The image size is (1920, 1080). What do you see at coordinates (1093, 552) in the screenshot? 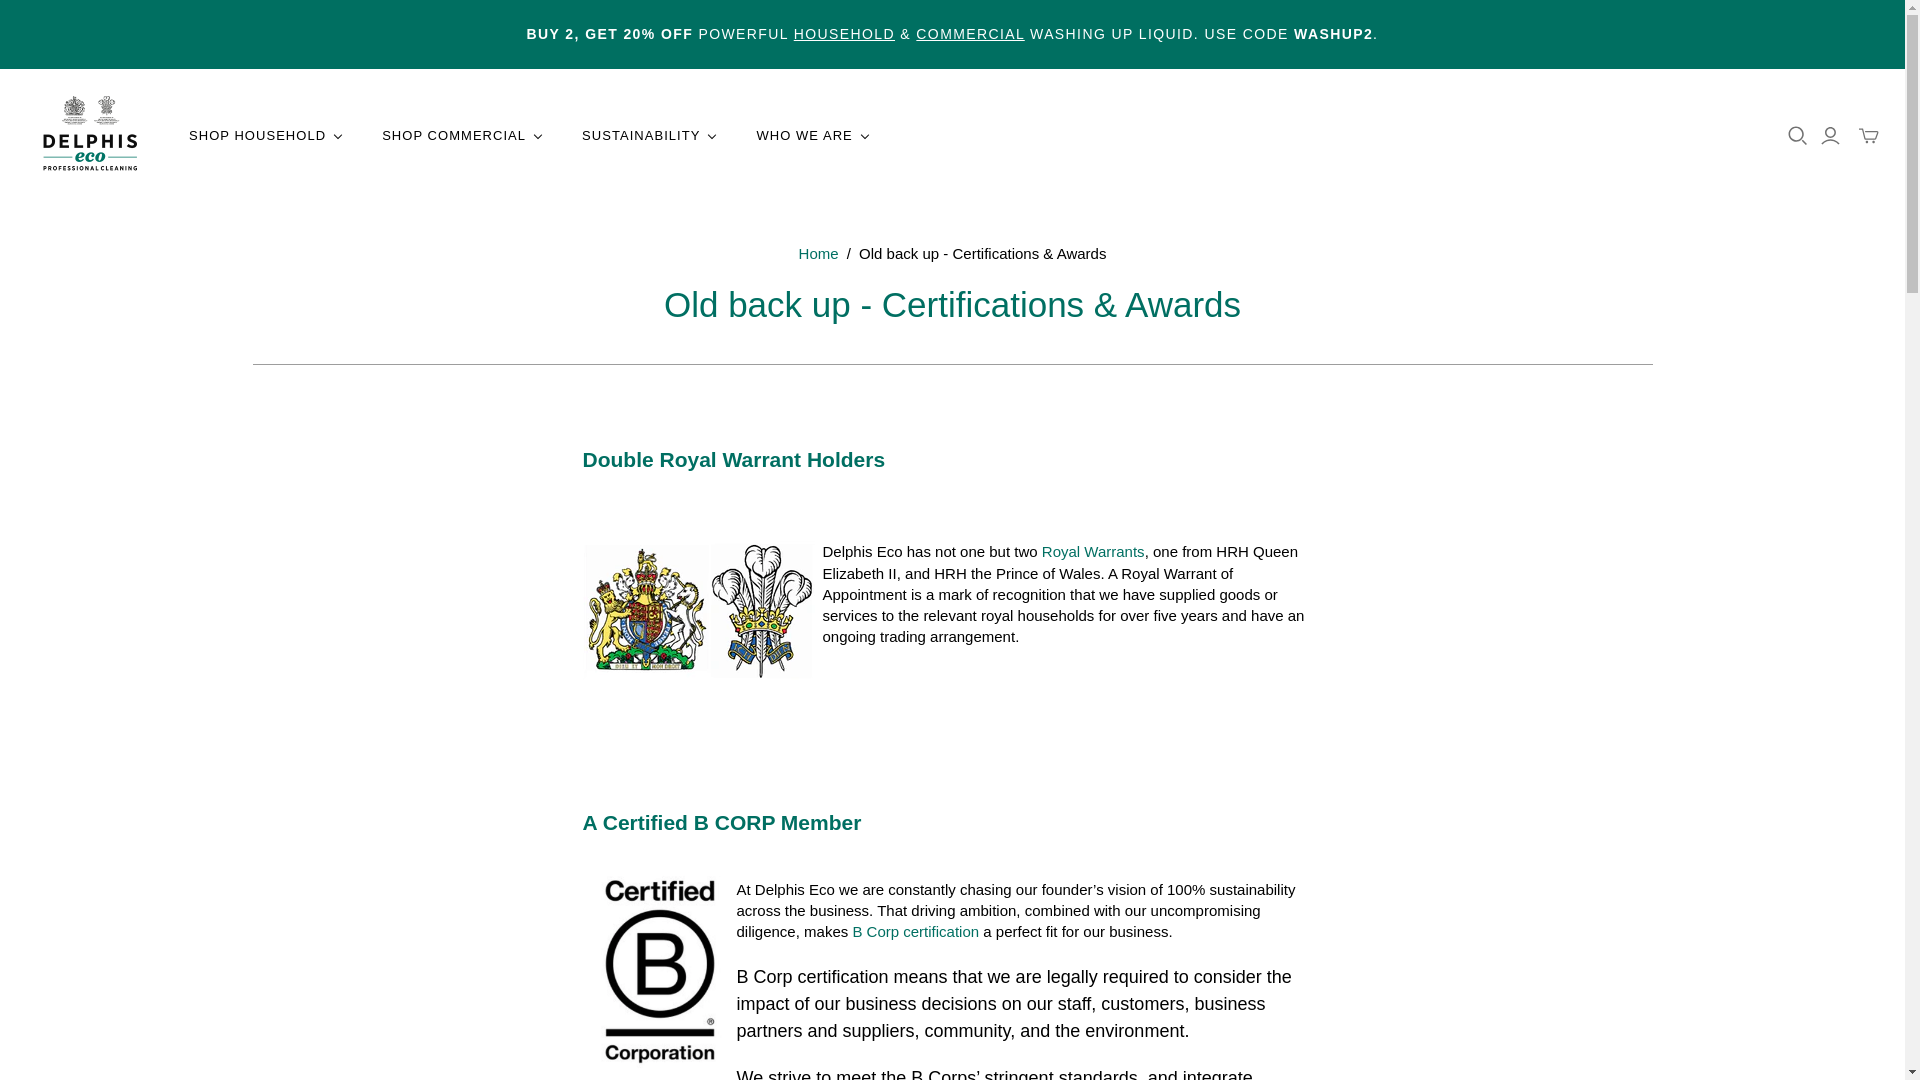
I see `Royal Warrant` at bounding box center [1093, 552].